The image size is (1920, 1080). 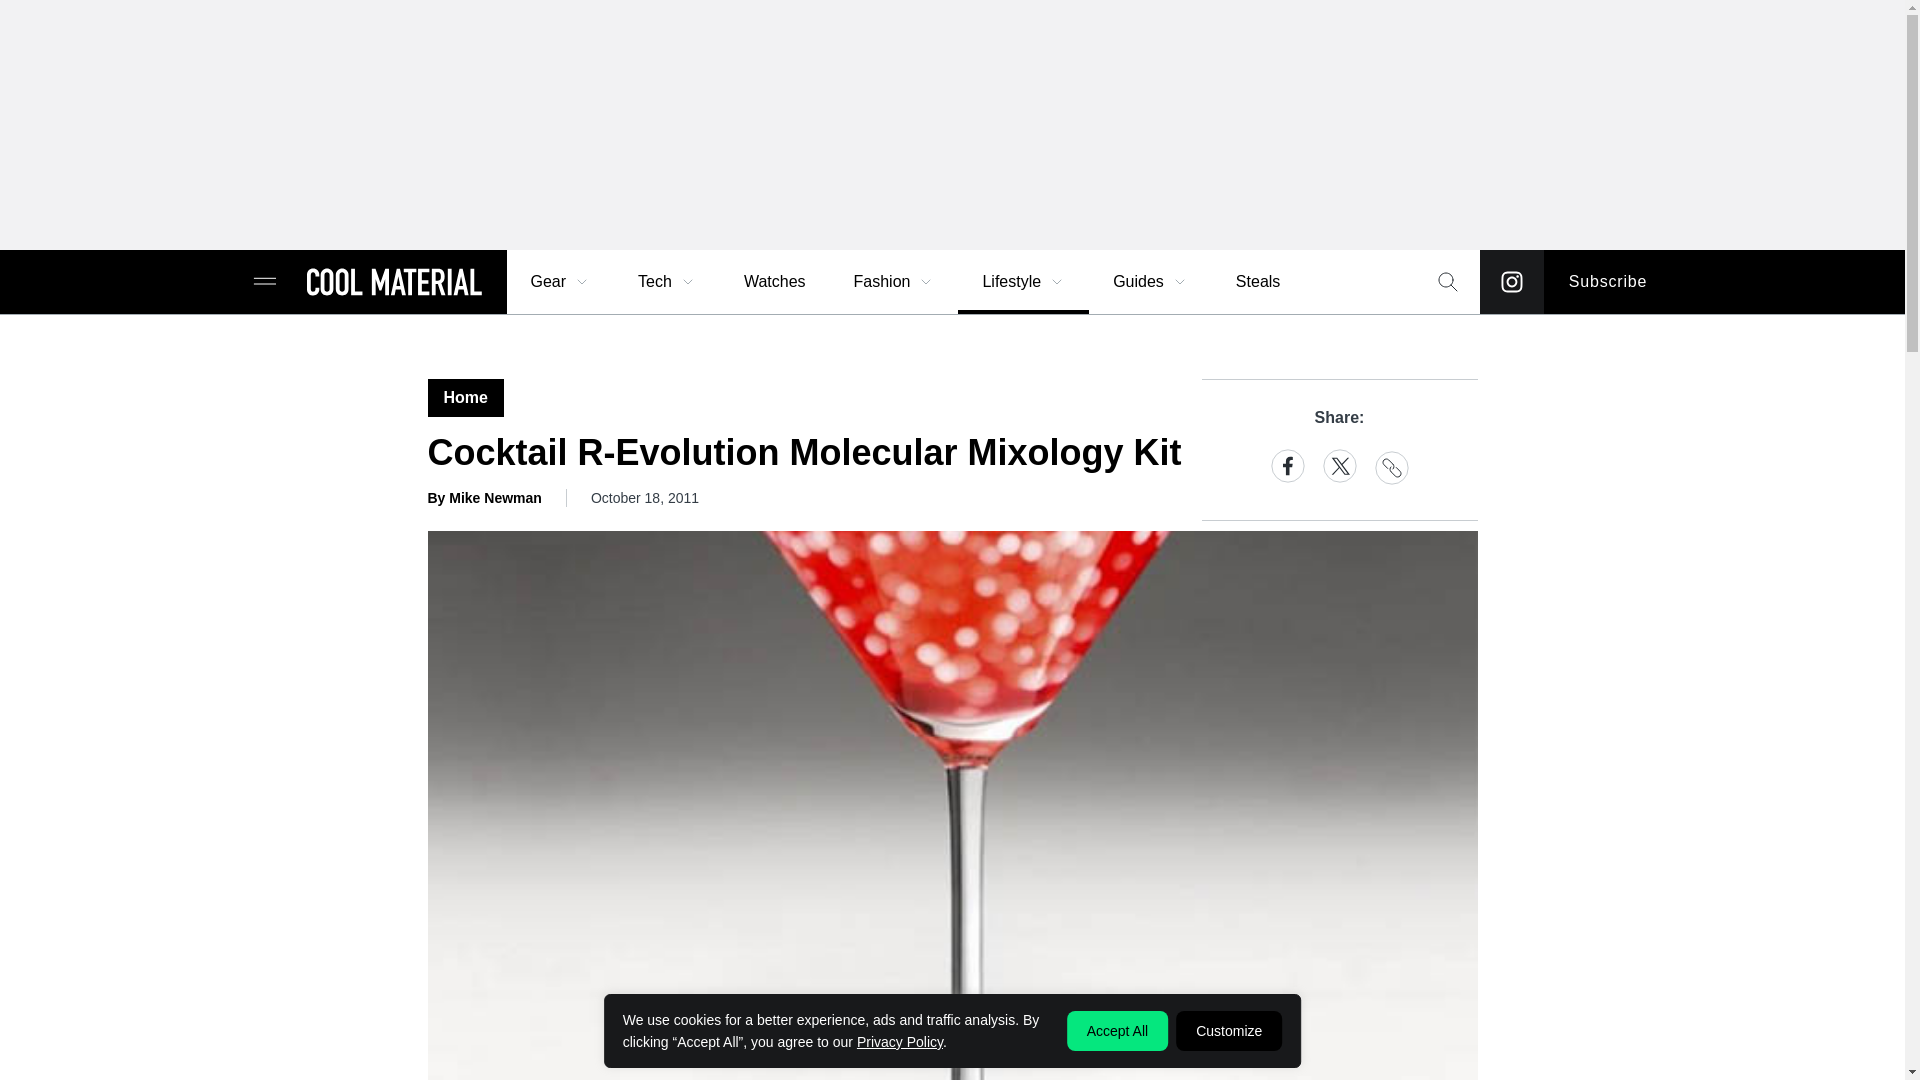 What do you see at coordinates (1117, 1030) in the screenshot?
I see `Accept All` at bounding box center [1117, 1030].